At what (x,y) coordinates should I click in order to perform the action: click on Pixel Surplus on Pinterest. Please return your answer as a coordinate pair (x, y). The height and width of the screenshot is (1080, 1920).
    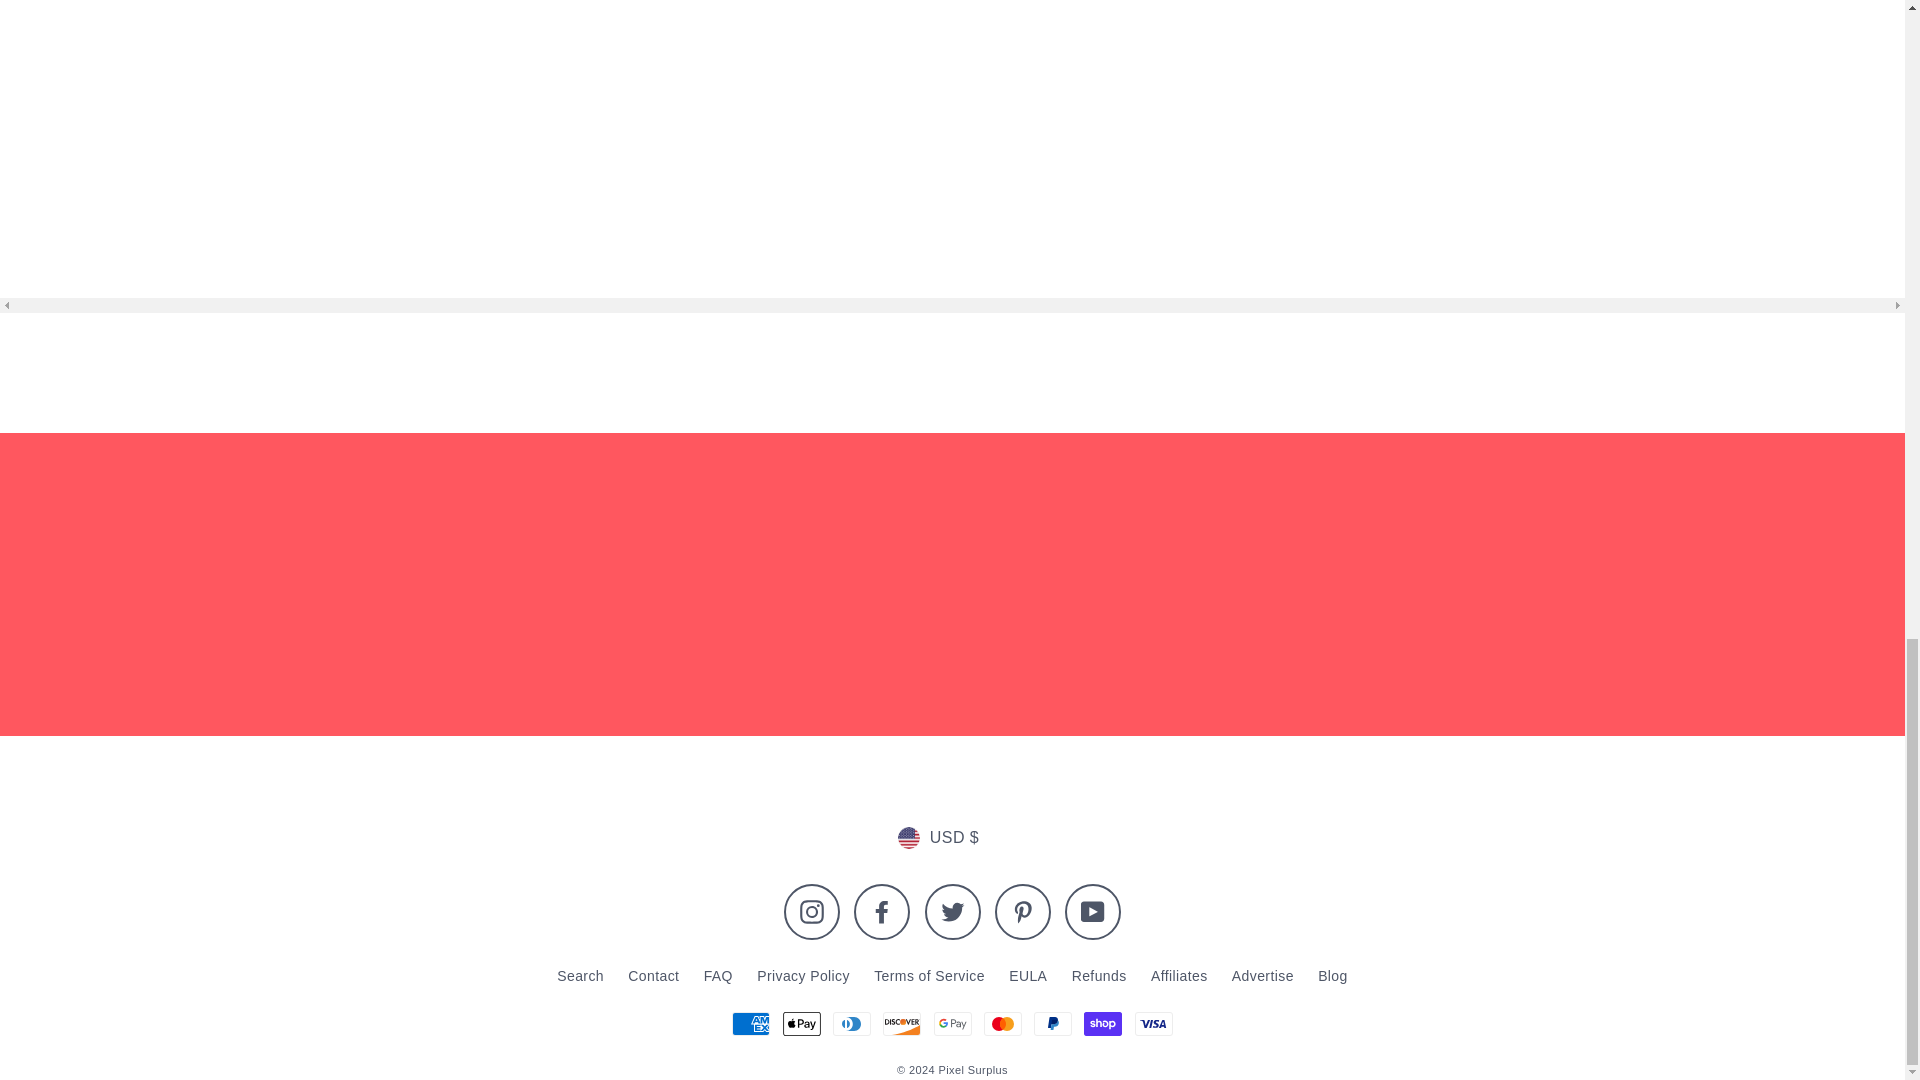
    Looking at the image, I should click on (1022, 912).